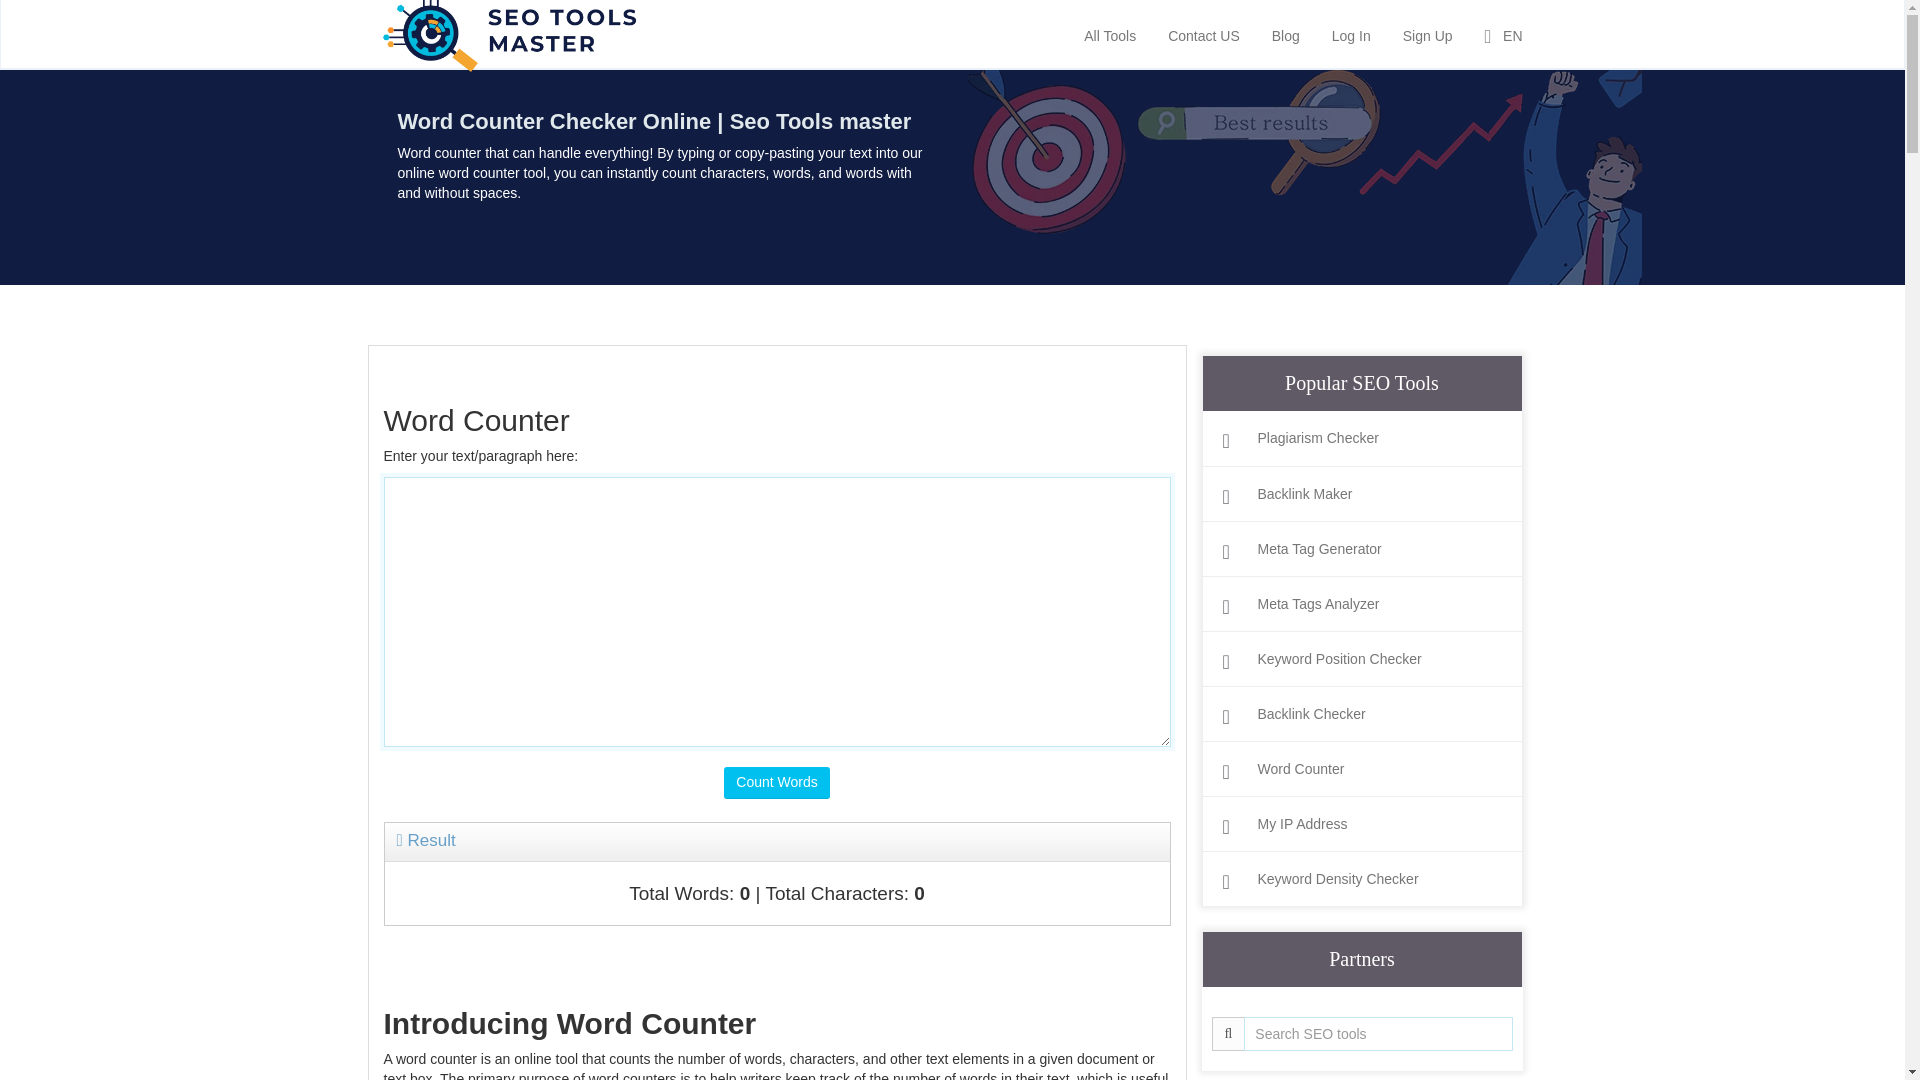 This screenshot has height=1080, width=1920. Describe the element at coordinates (1286, 34) in the screenshot. I see `Blog` at that location.